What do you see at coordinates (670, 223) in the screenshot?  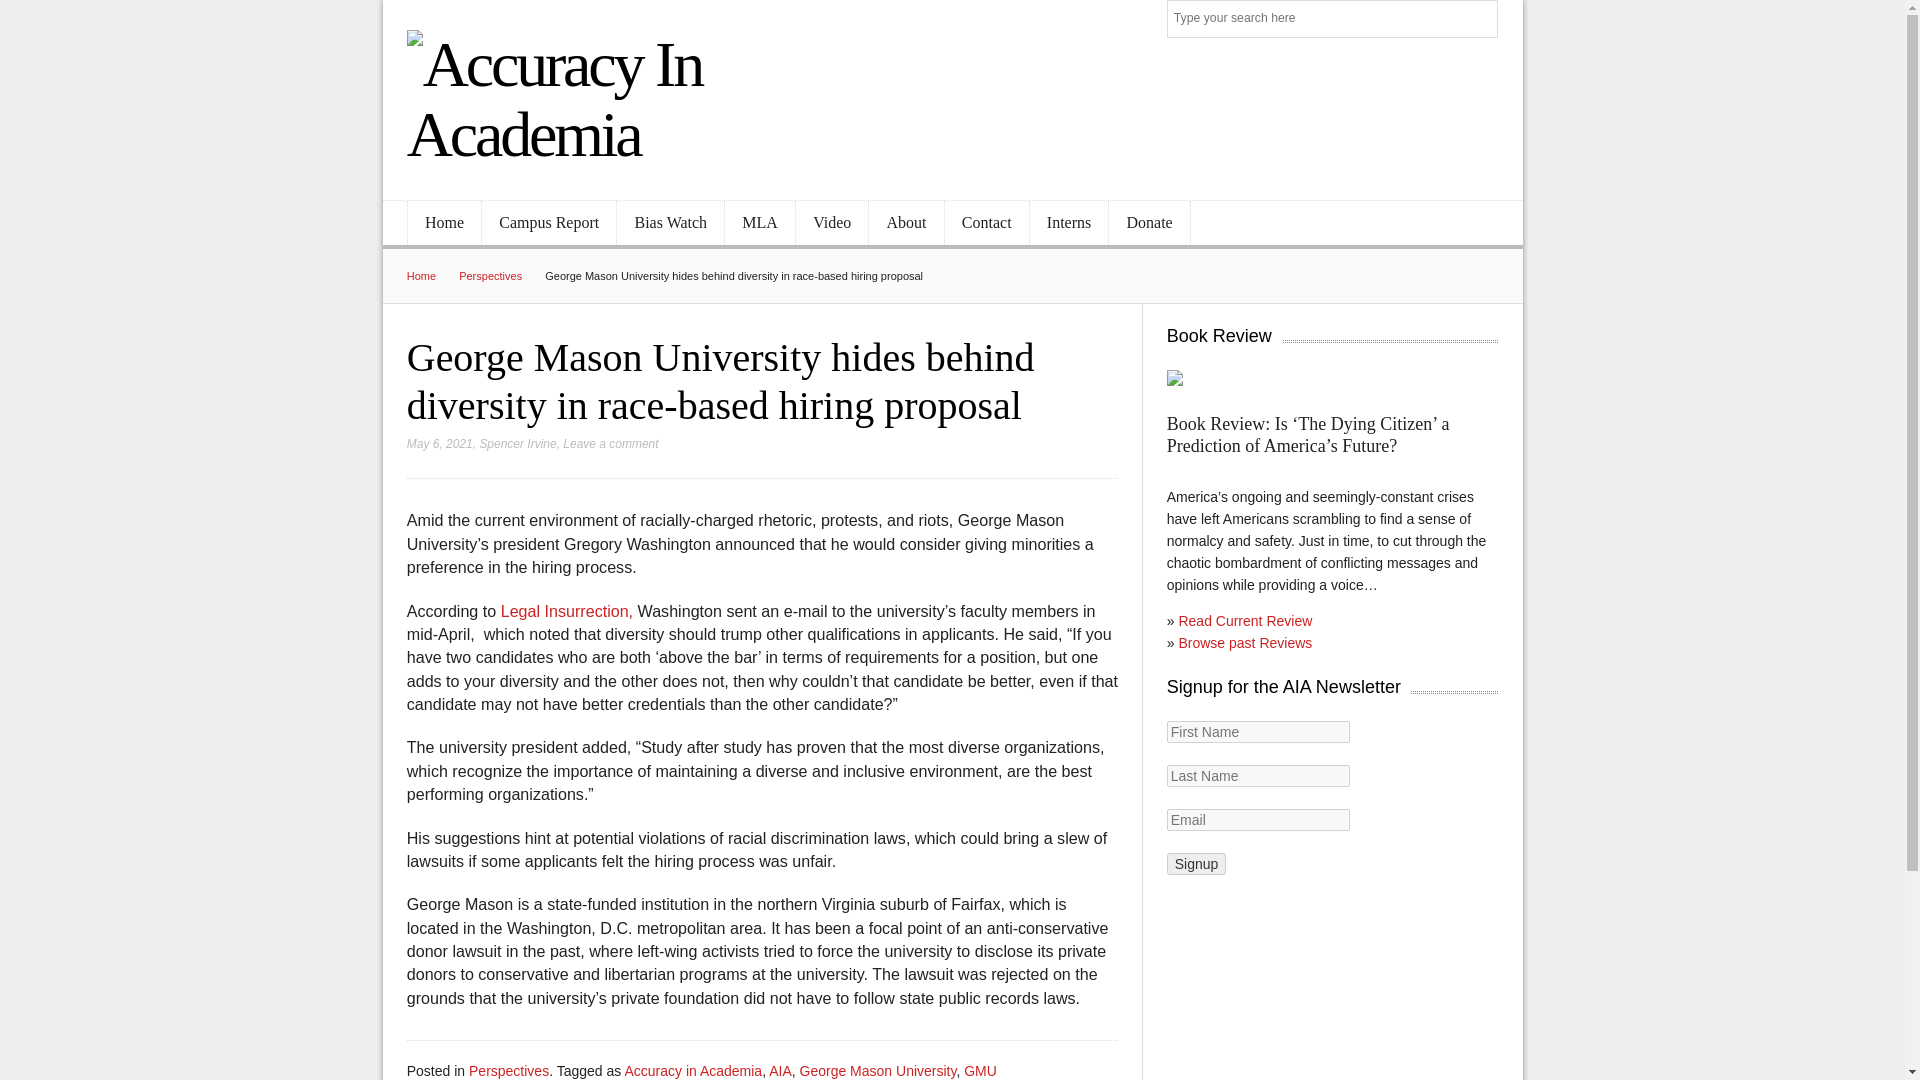 I see `Bias Watch` at bounding box center [670, 223].